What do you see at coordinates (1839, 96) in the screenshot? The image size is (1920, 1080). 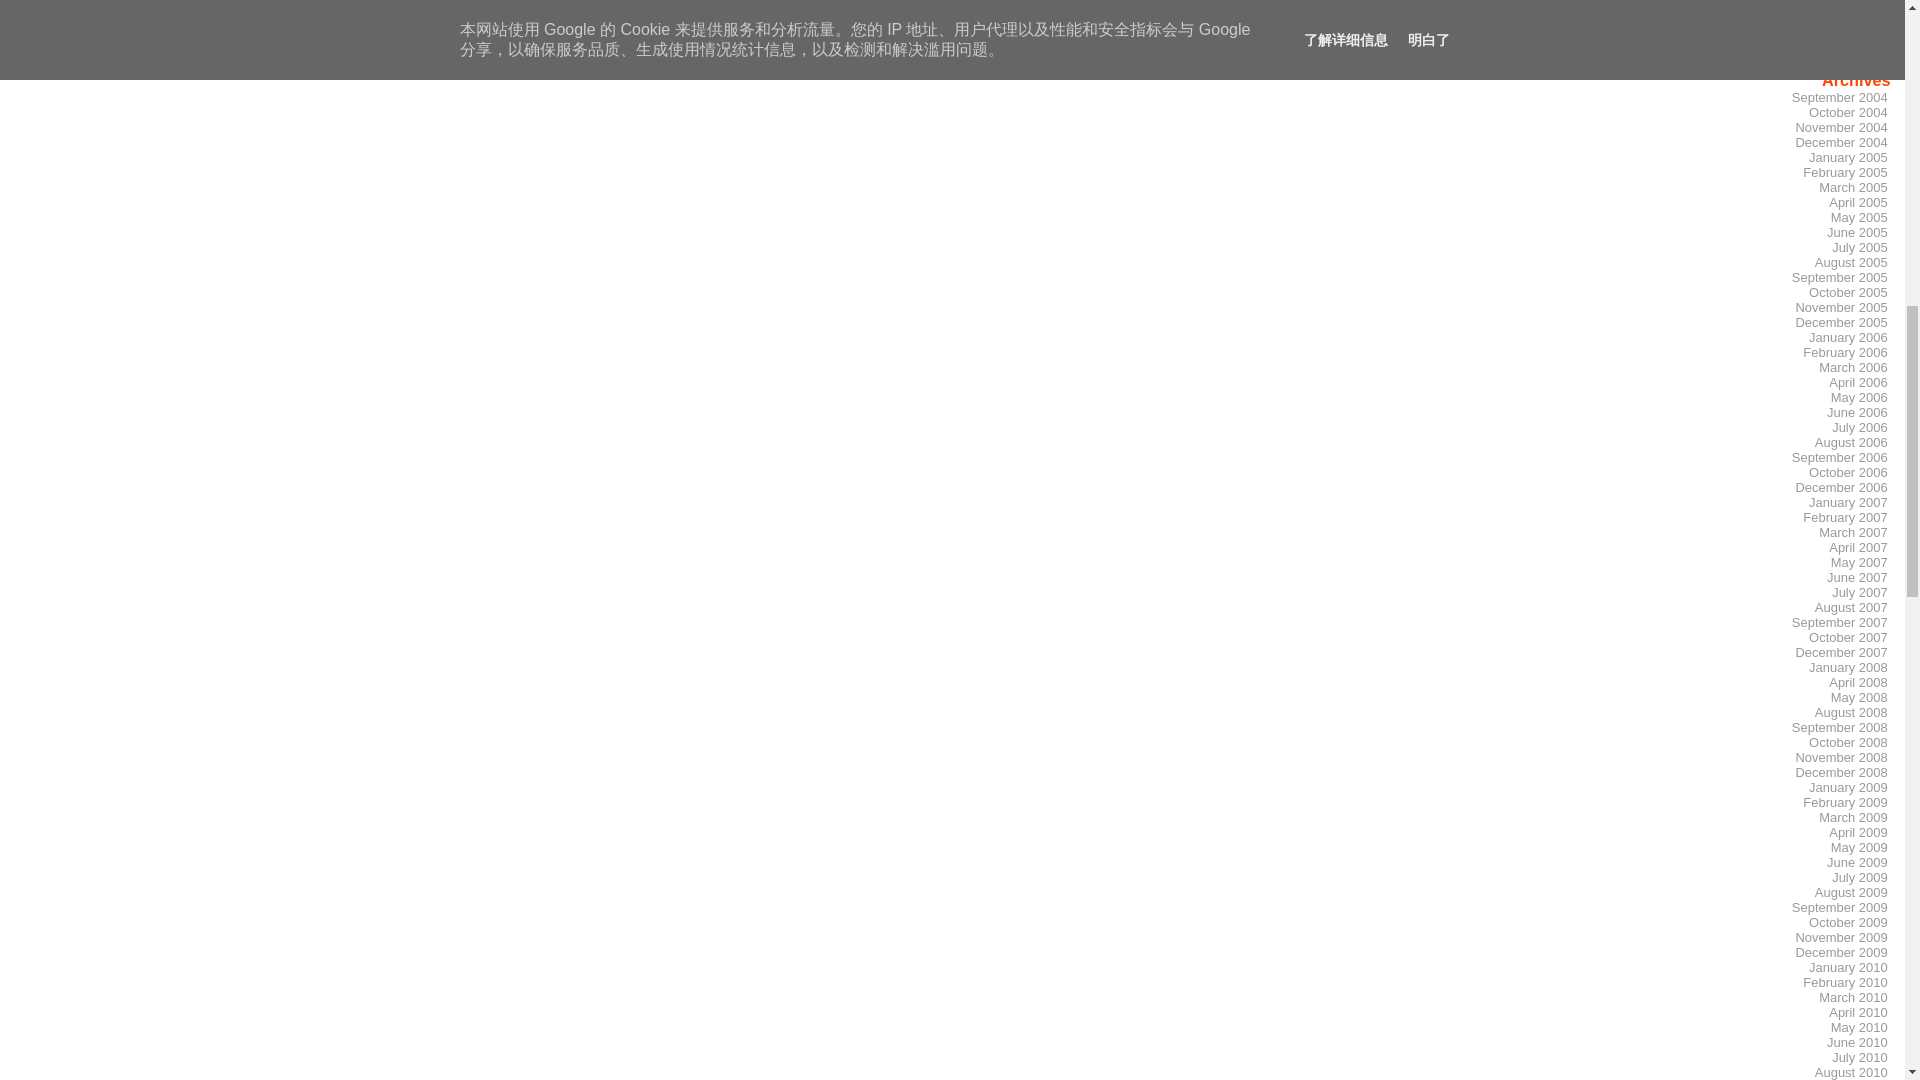 I see `June 2006` at bounding box center [1839, 96].